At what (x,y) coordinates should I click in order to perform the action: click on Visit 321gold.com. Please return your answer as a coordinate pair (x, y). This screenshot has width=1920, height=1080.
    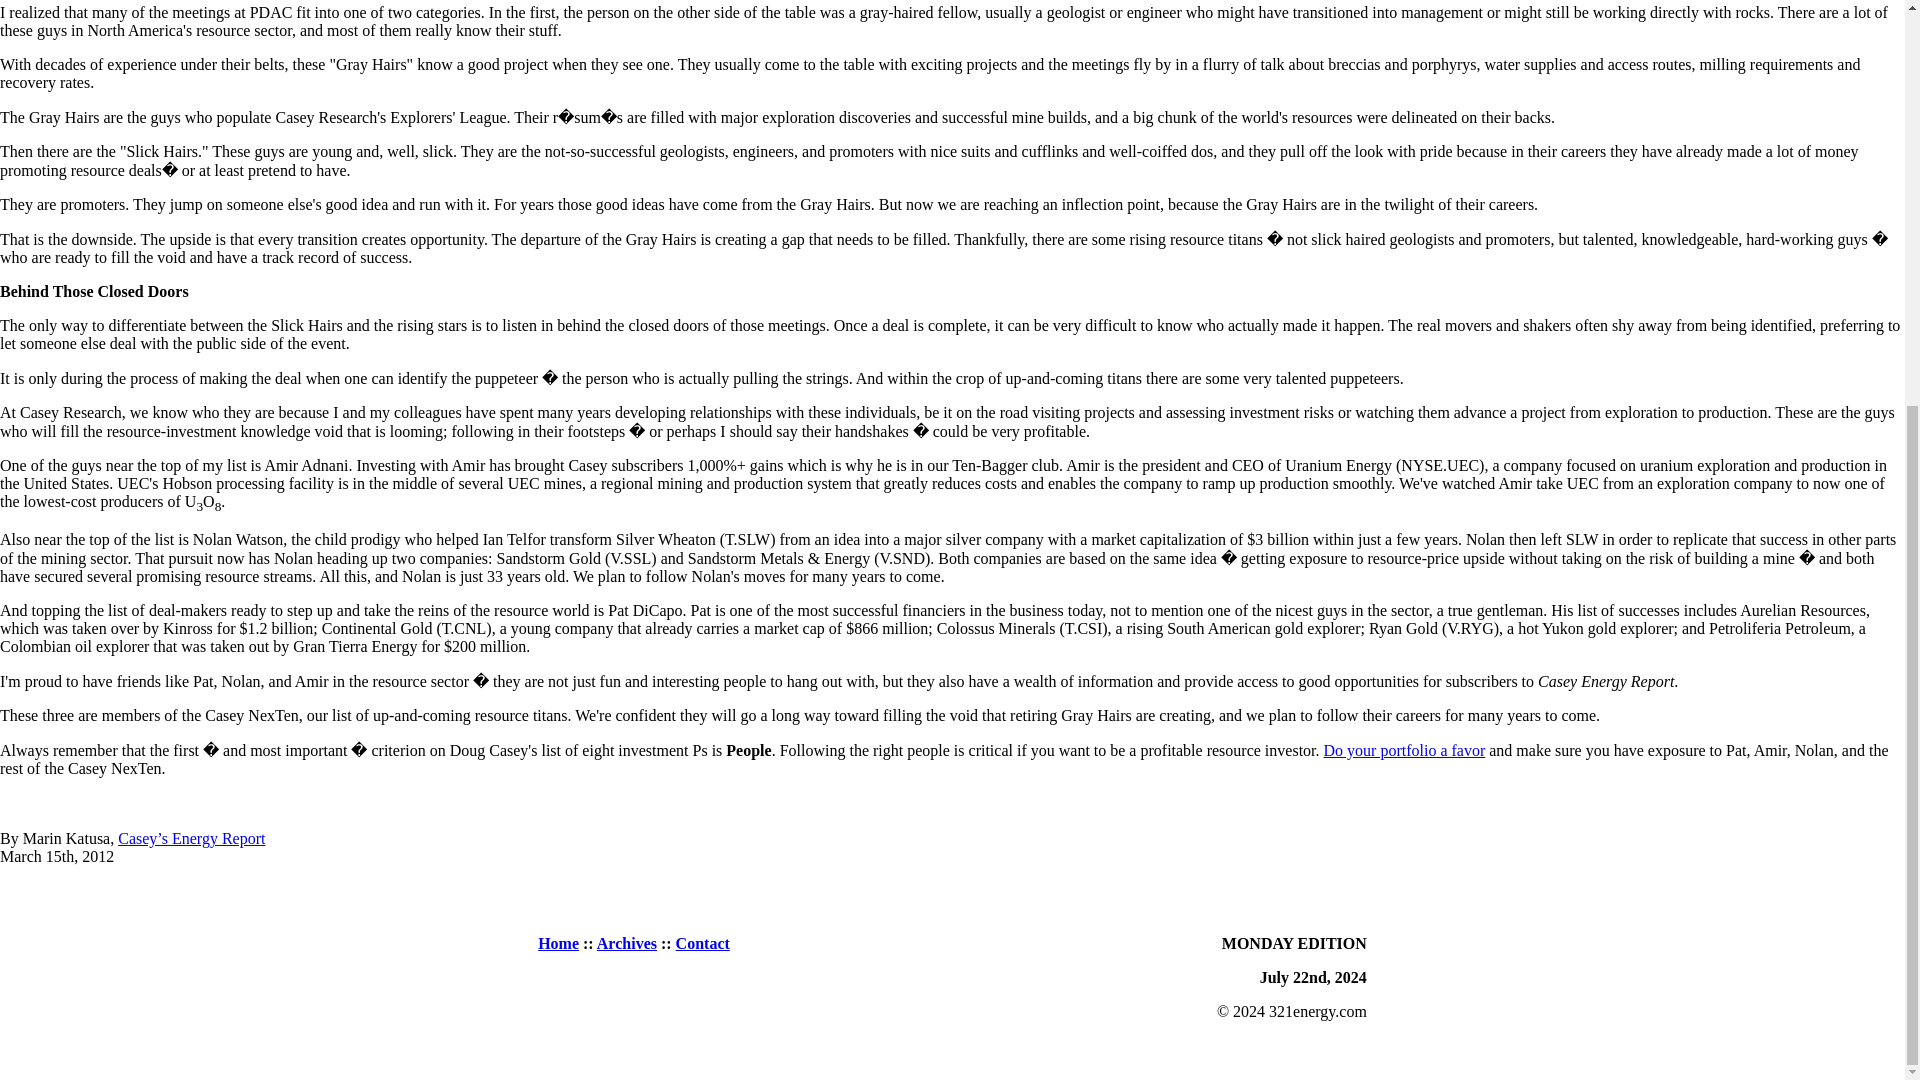
    Looking at the image, I should click on (1834, 1070).